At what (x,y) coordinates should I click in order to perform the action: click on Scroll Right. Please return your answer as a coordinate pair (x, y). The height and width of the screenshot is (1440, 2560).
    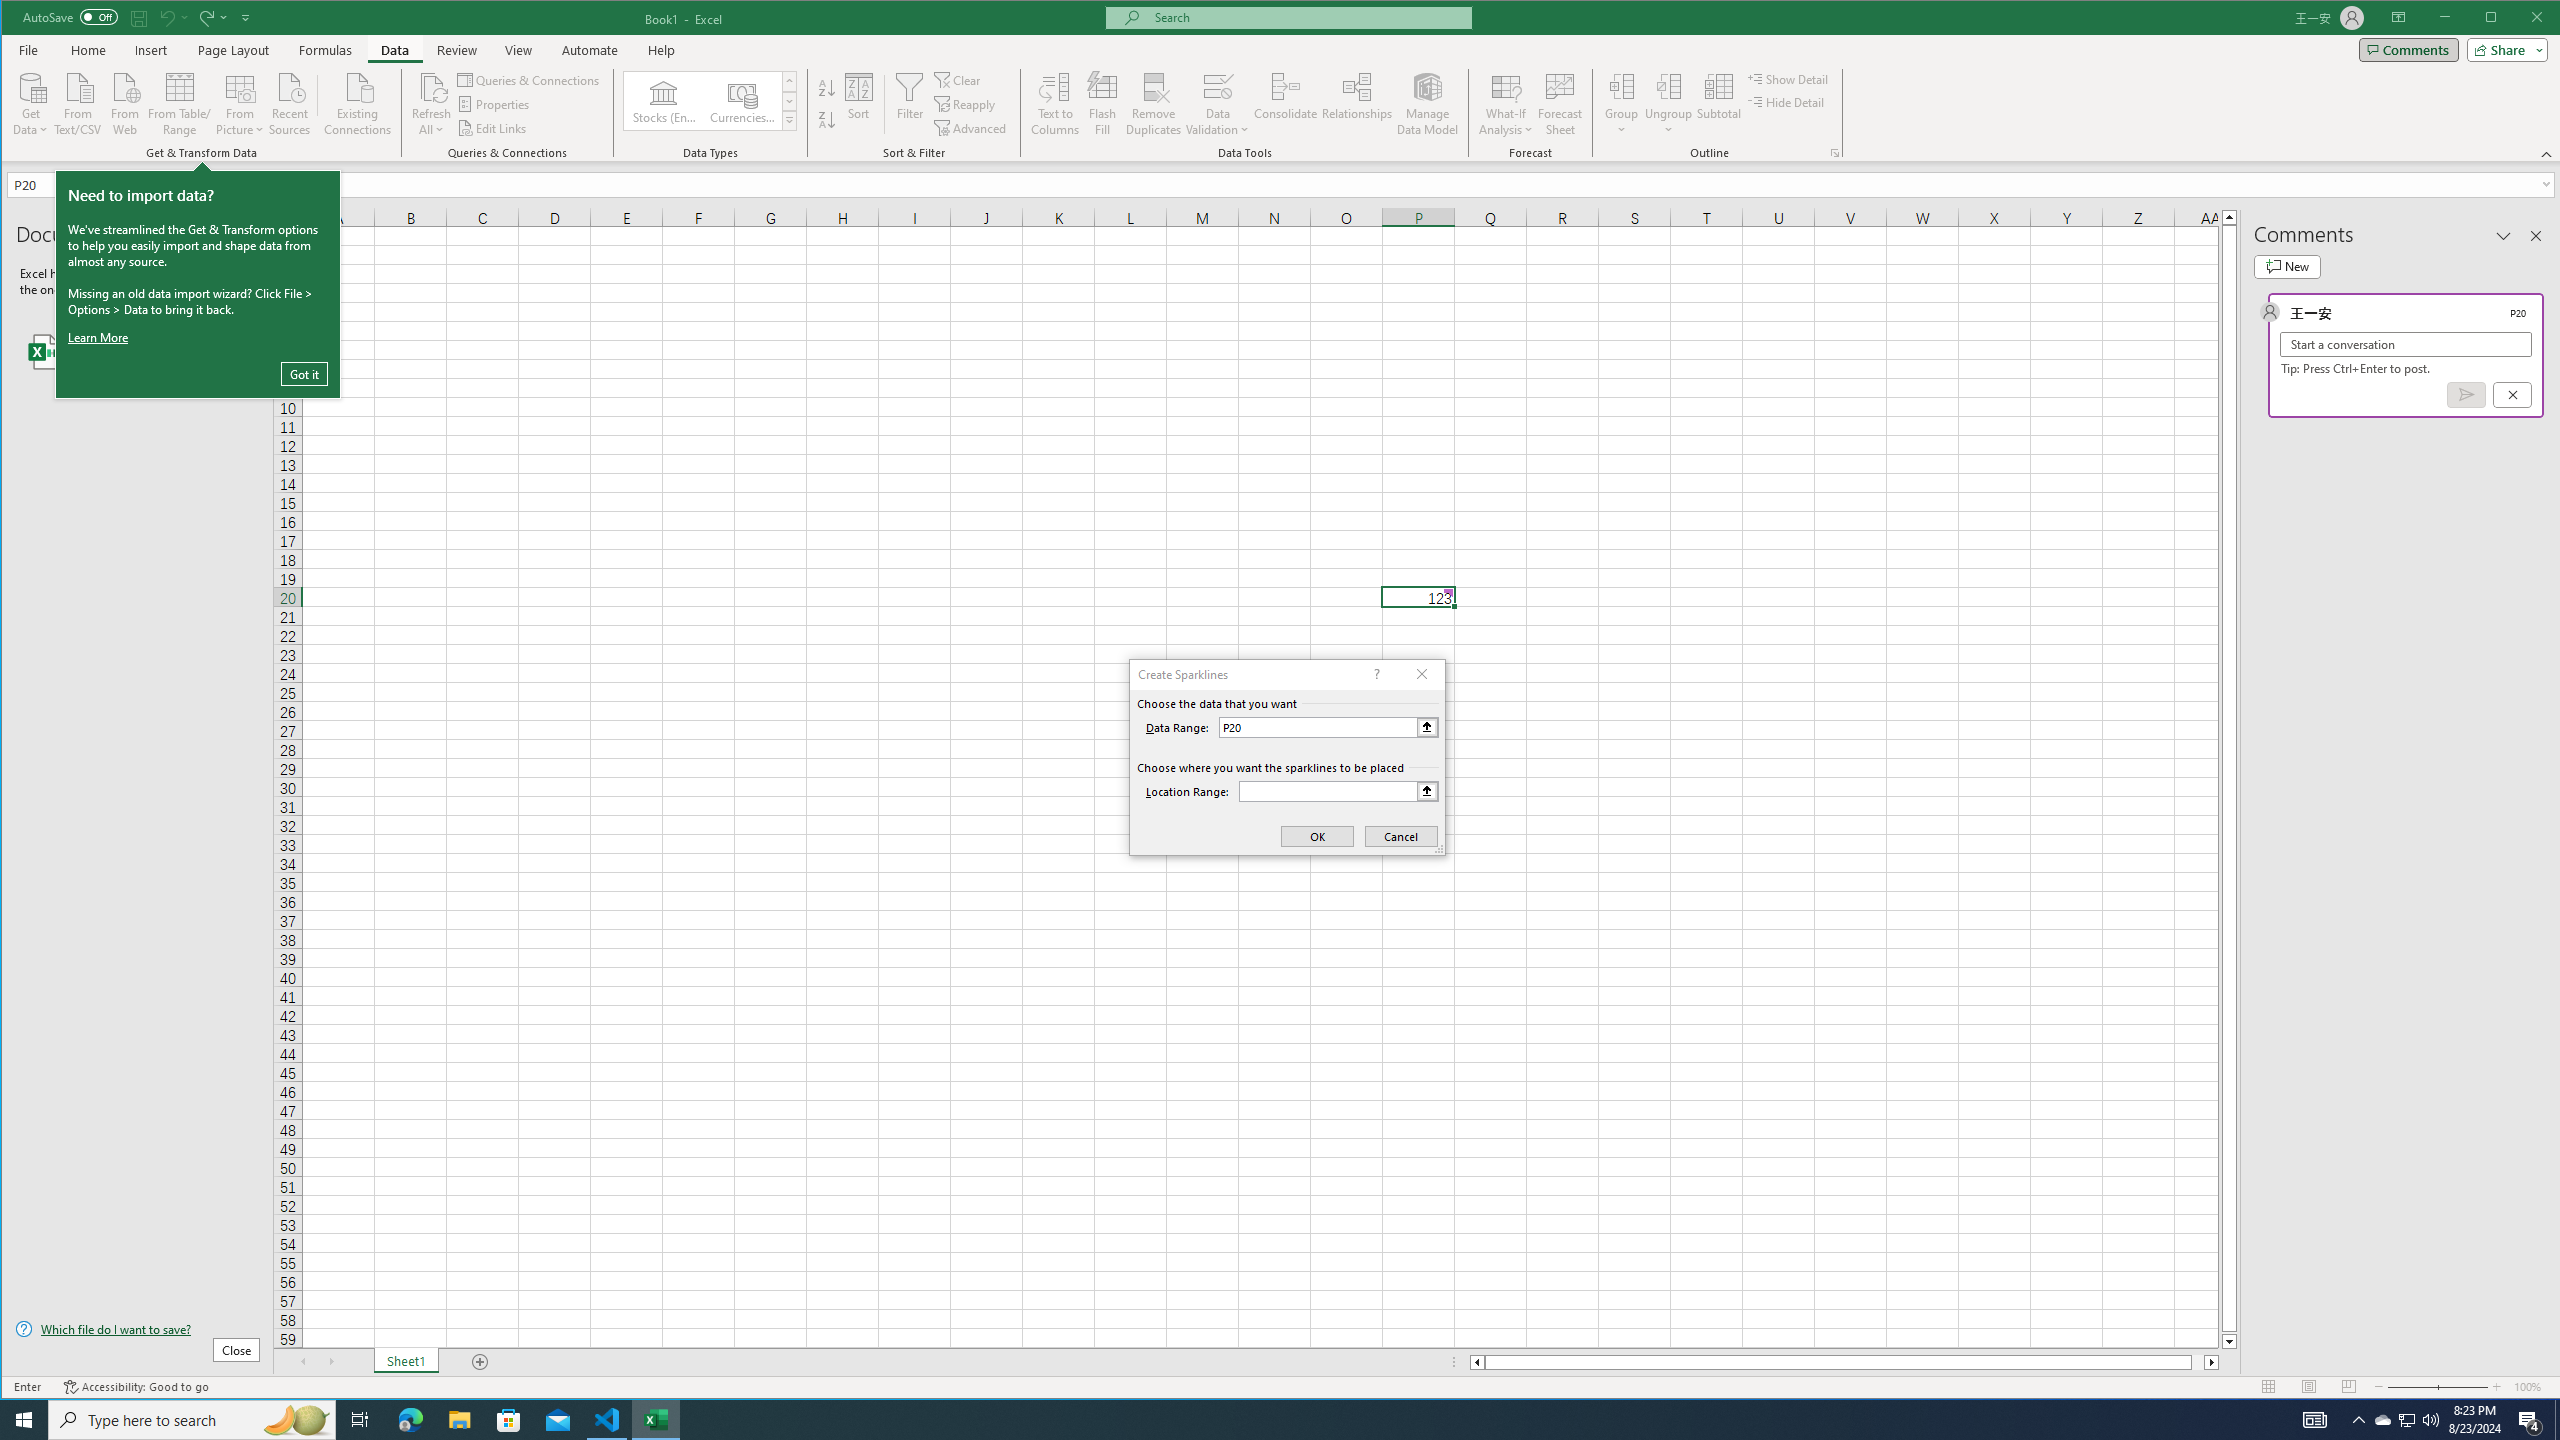
    Looking at the image, I should click on (331, 1362).